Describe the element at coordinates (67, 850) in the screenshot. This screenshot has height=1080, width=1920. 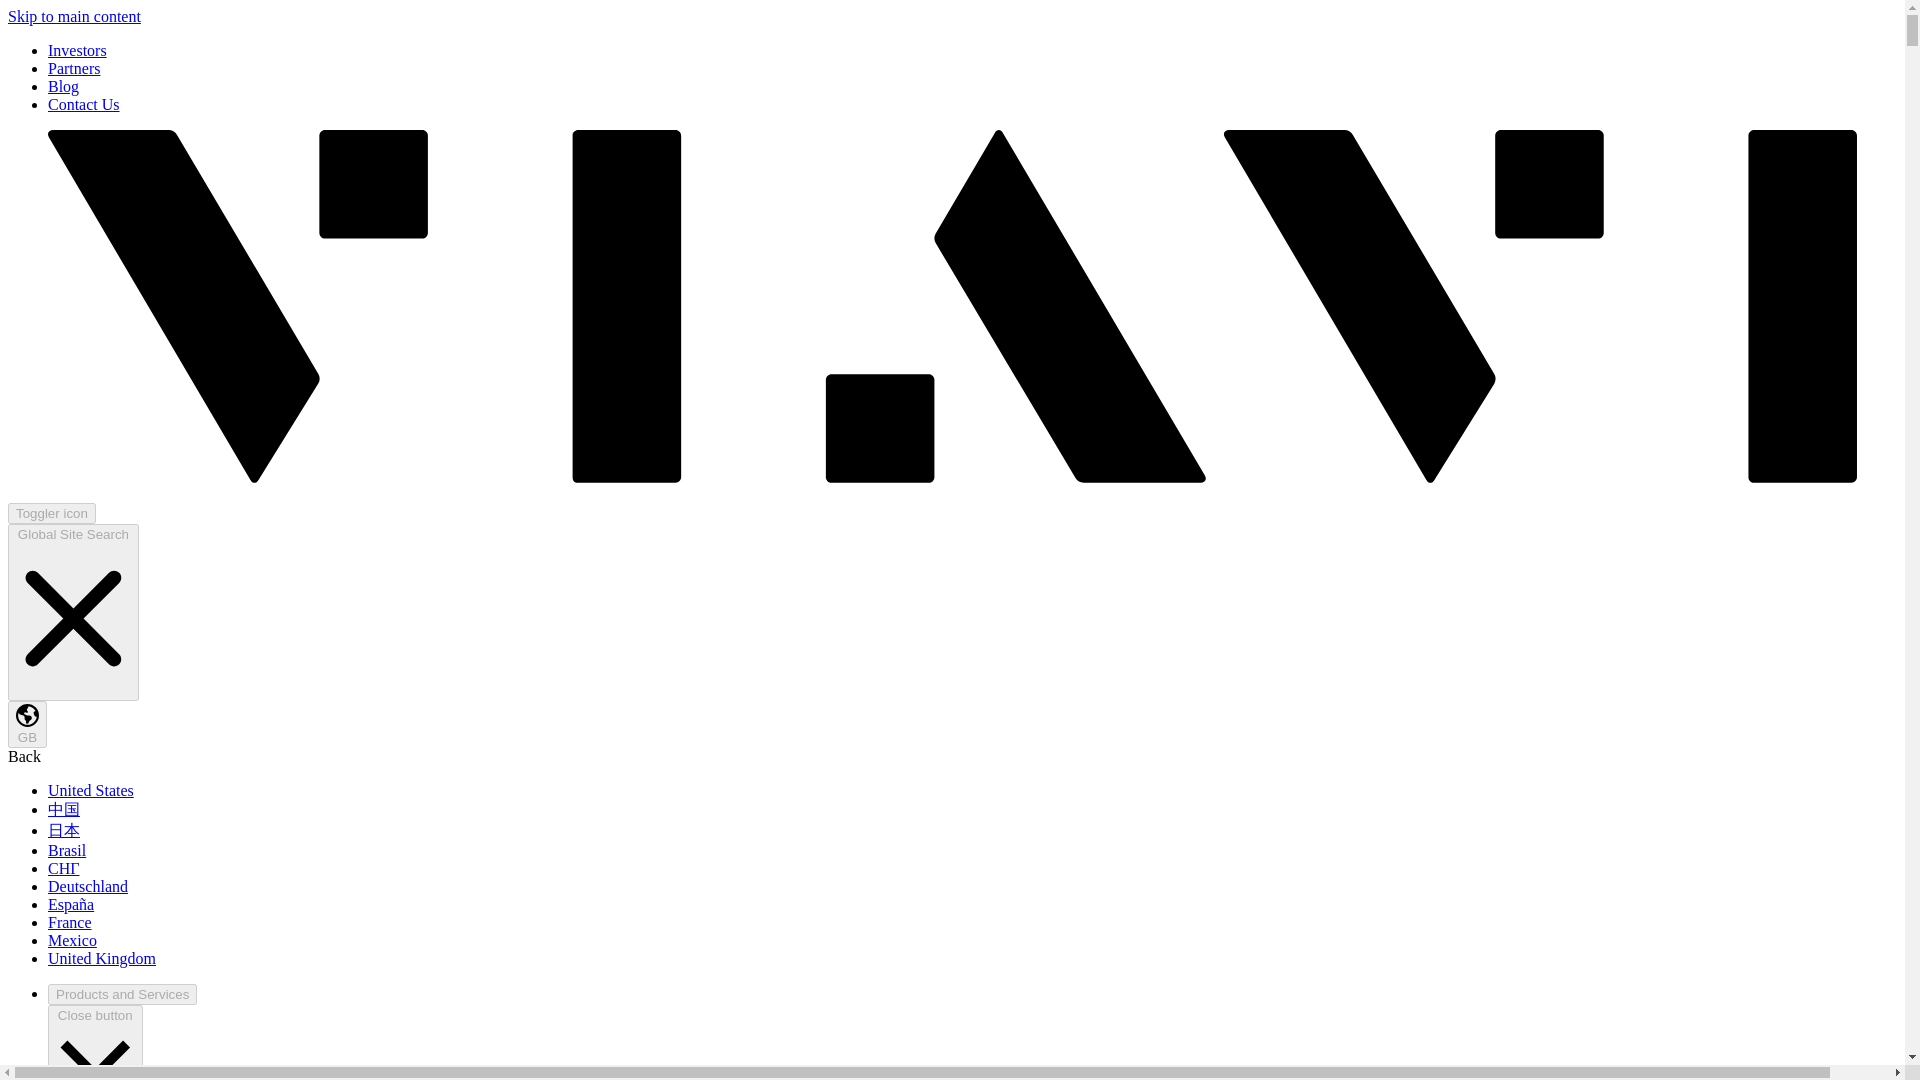
I see `Brasil` at that location.